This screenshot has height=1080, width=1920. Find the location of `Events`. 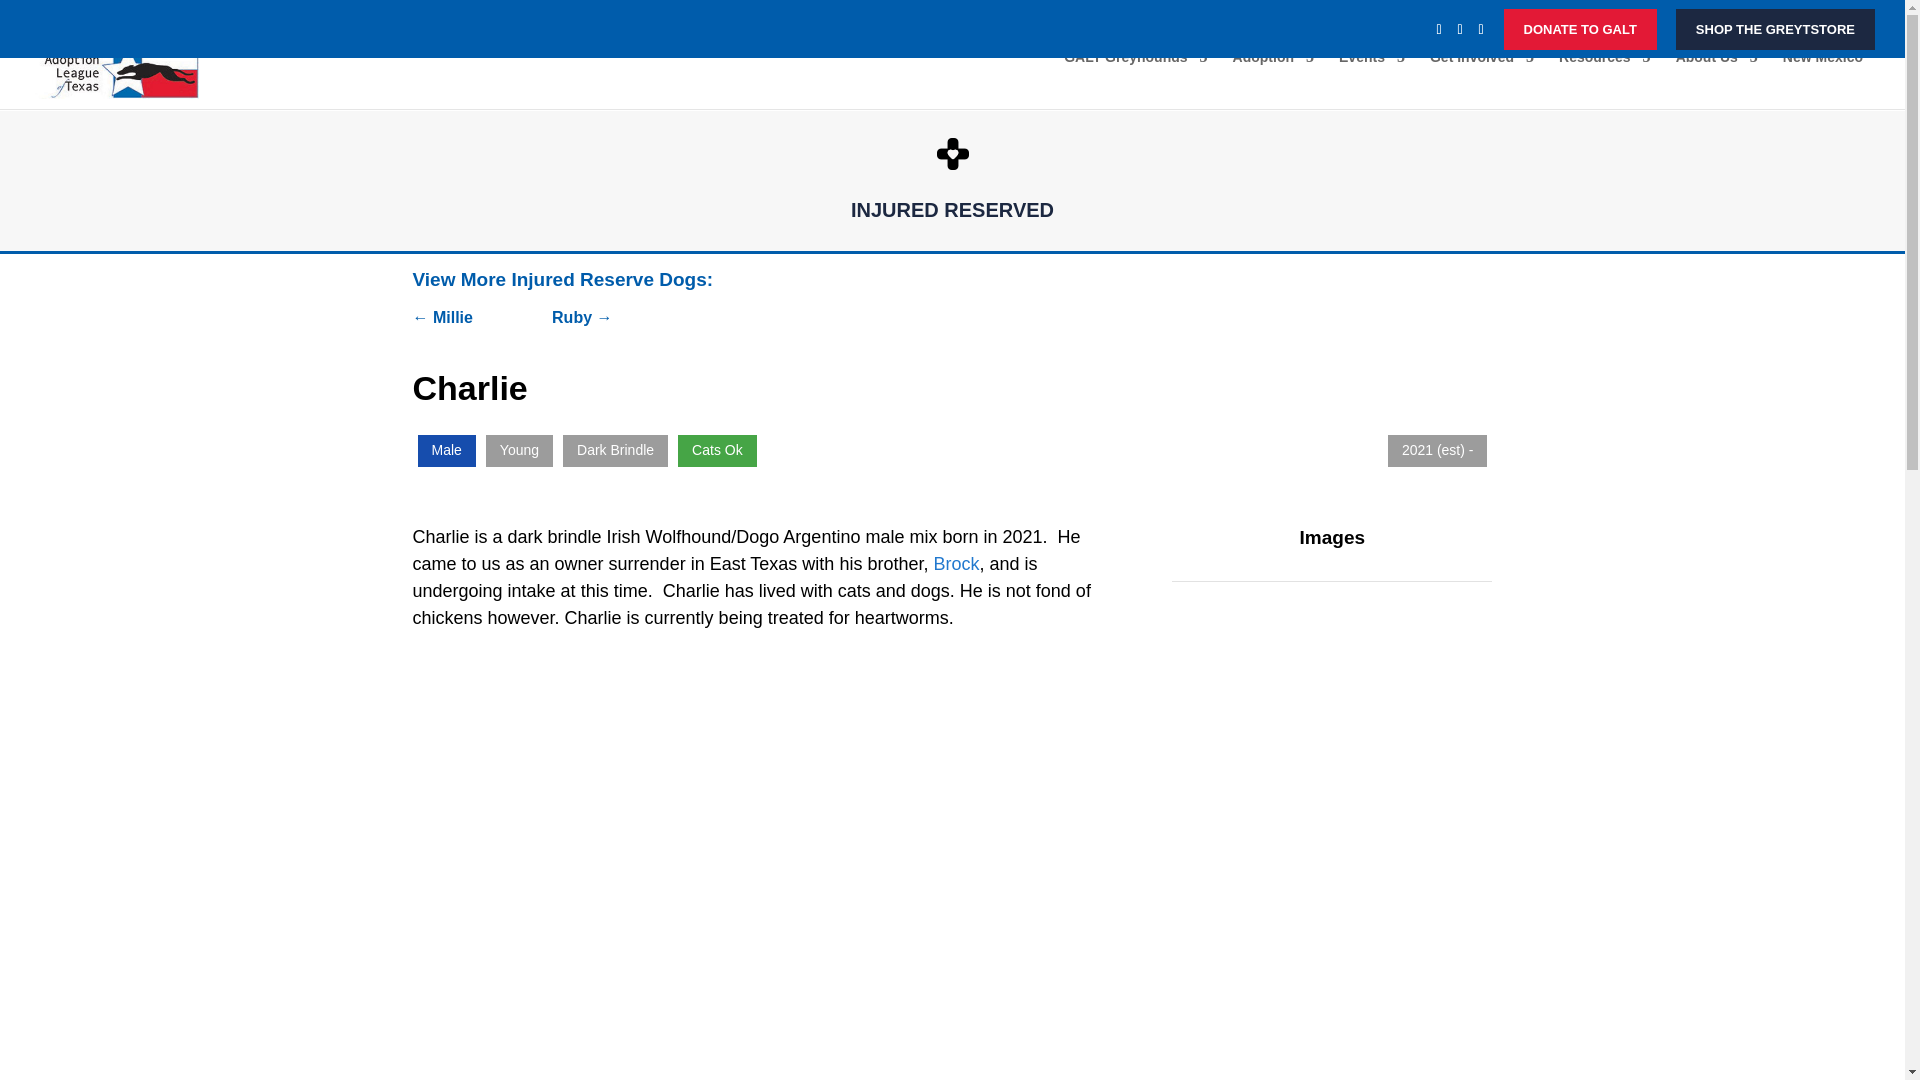

Events is located at coordinates (1372, 79).